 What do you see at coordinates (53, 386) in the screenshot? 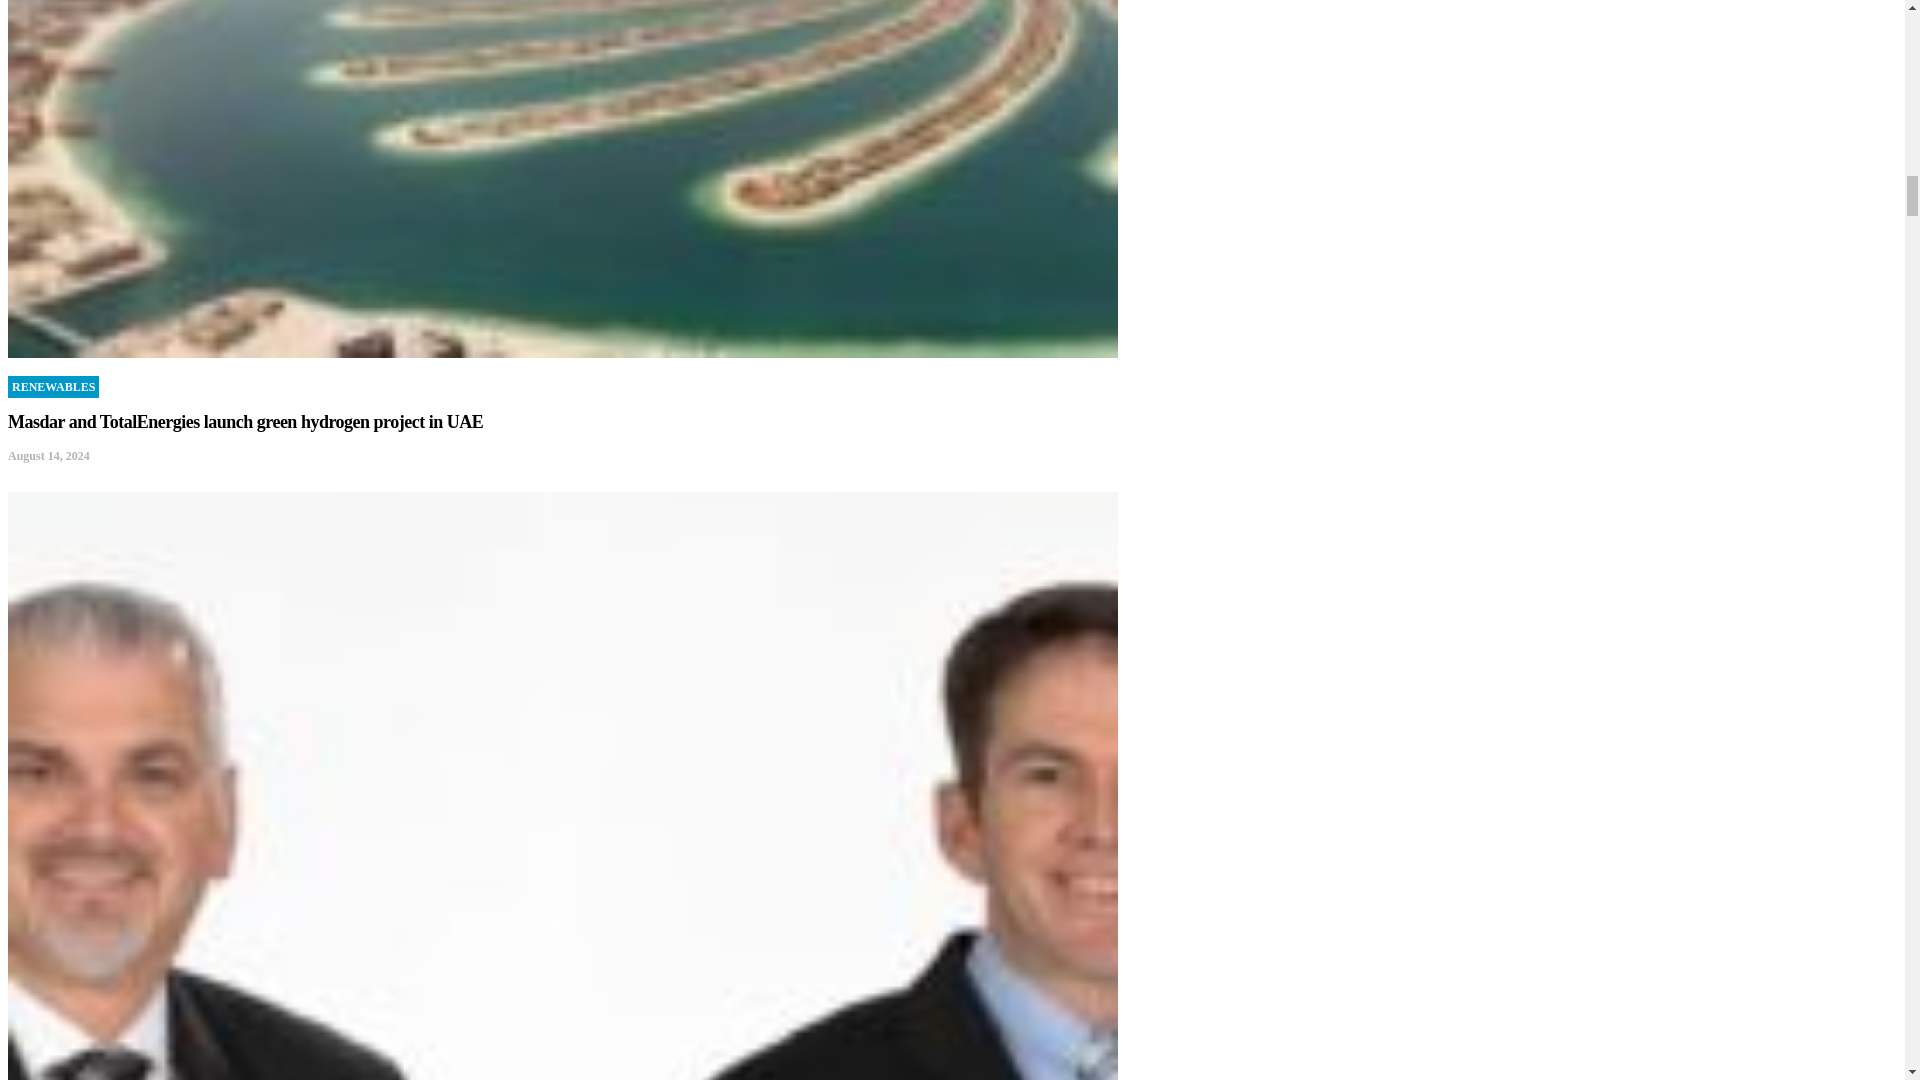
I see `RENEWABLES` at bounding box center [53, 386].